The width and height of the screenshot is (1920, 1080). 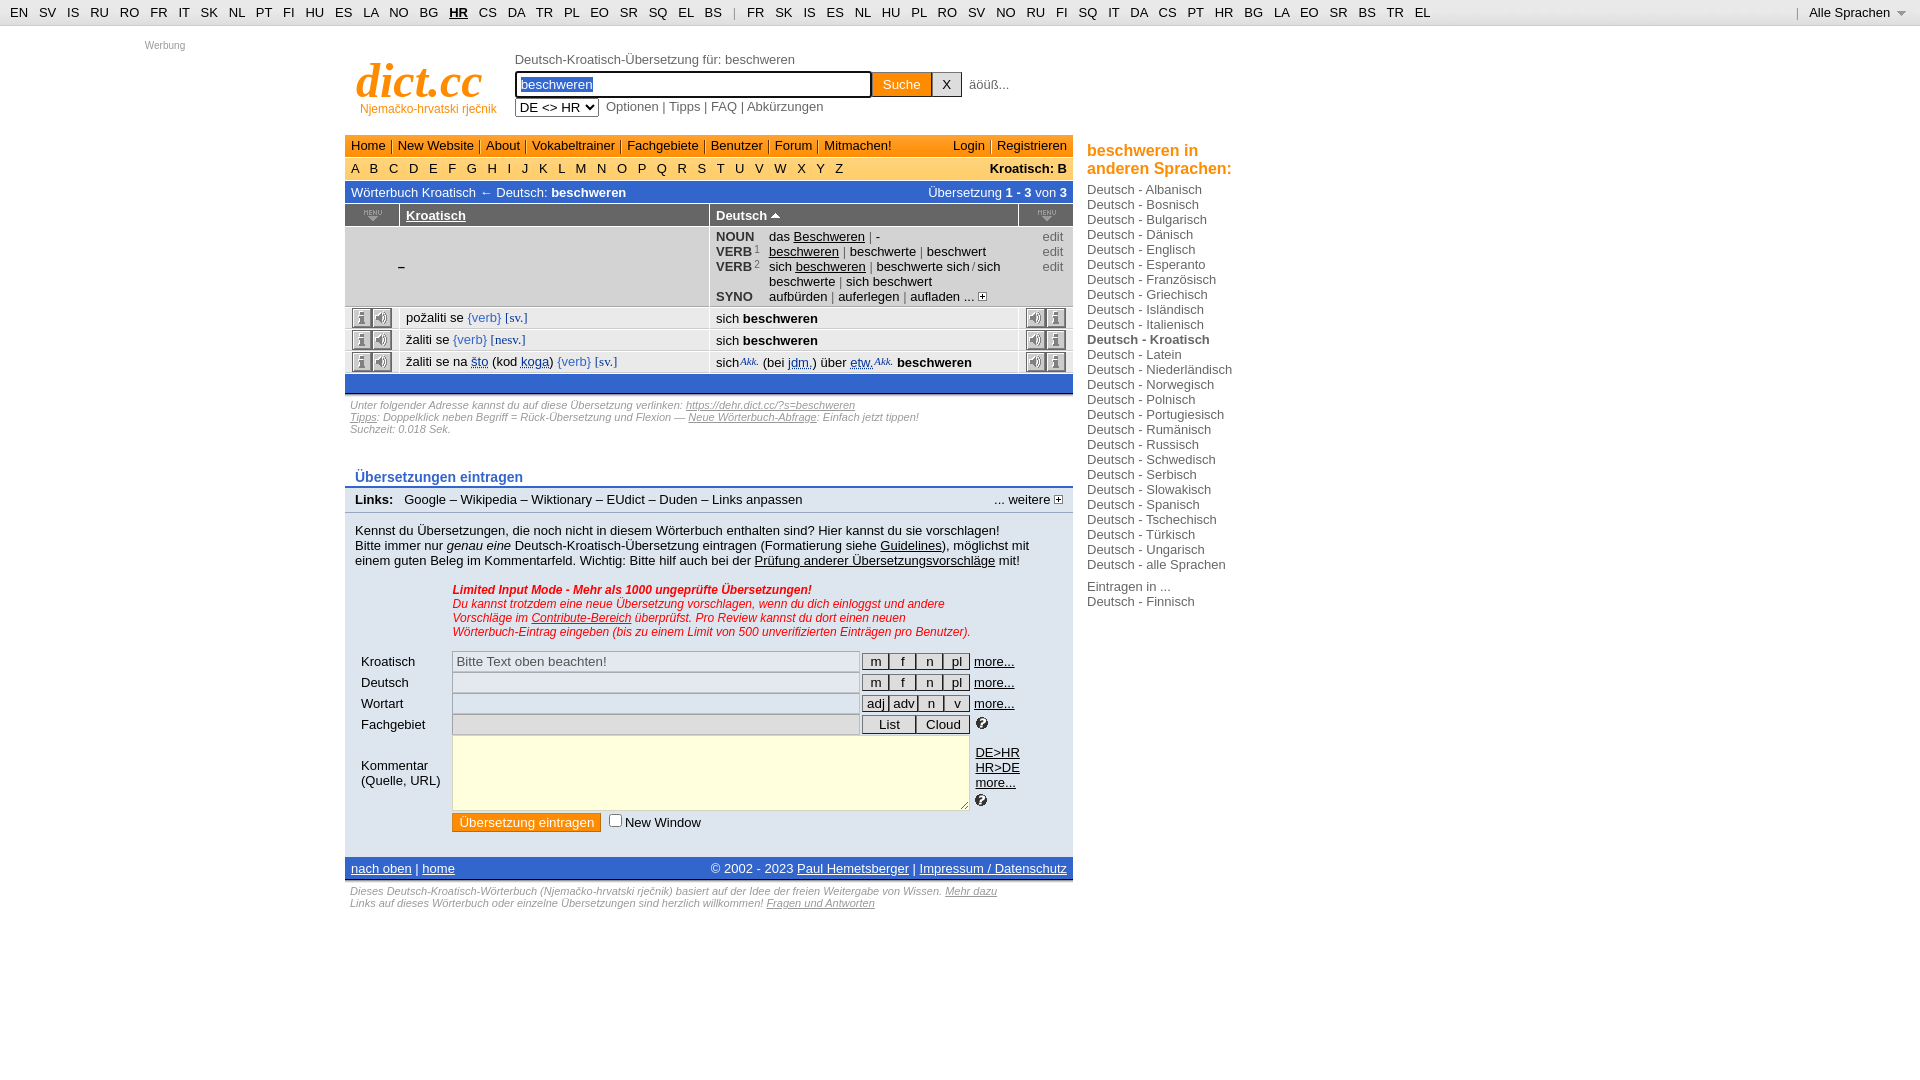 What do you see at coordinates (934, 362) in the screenshot?
I see `beschweren` at bounding box center [934, 362].